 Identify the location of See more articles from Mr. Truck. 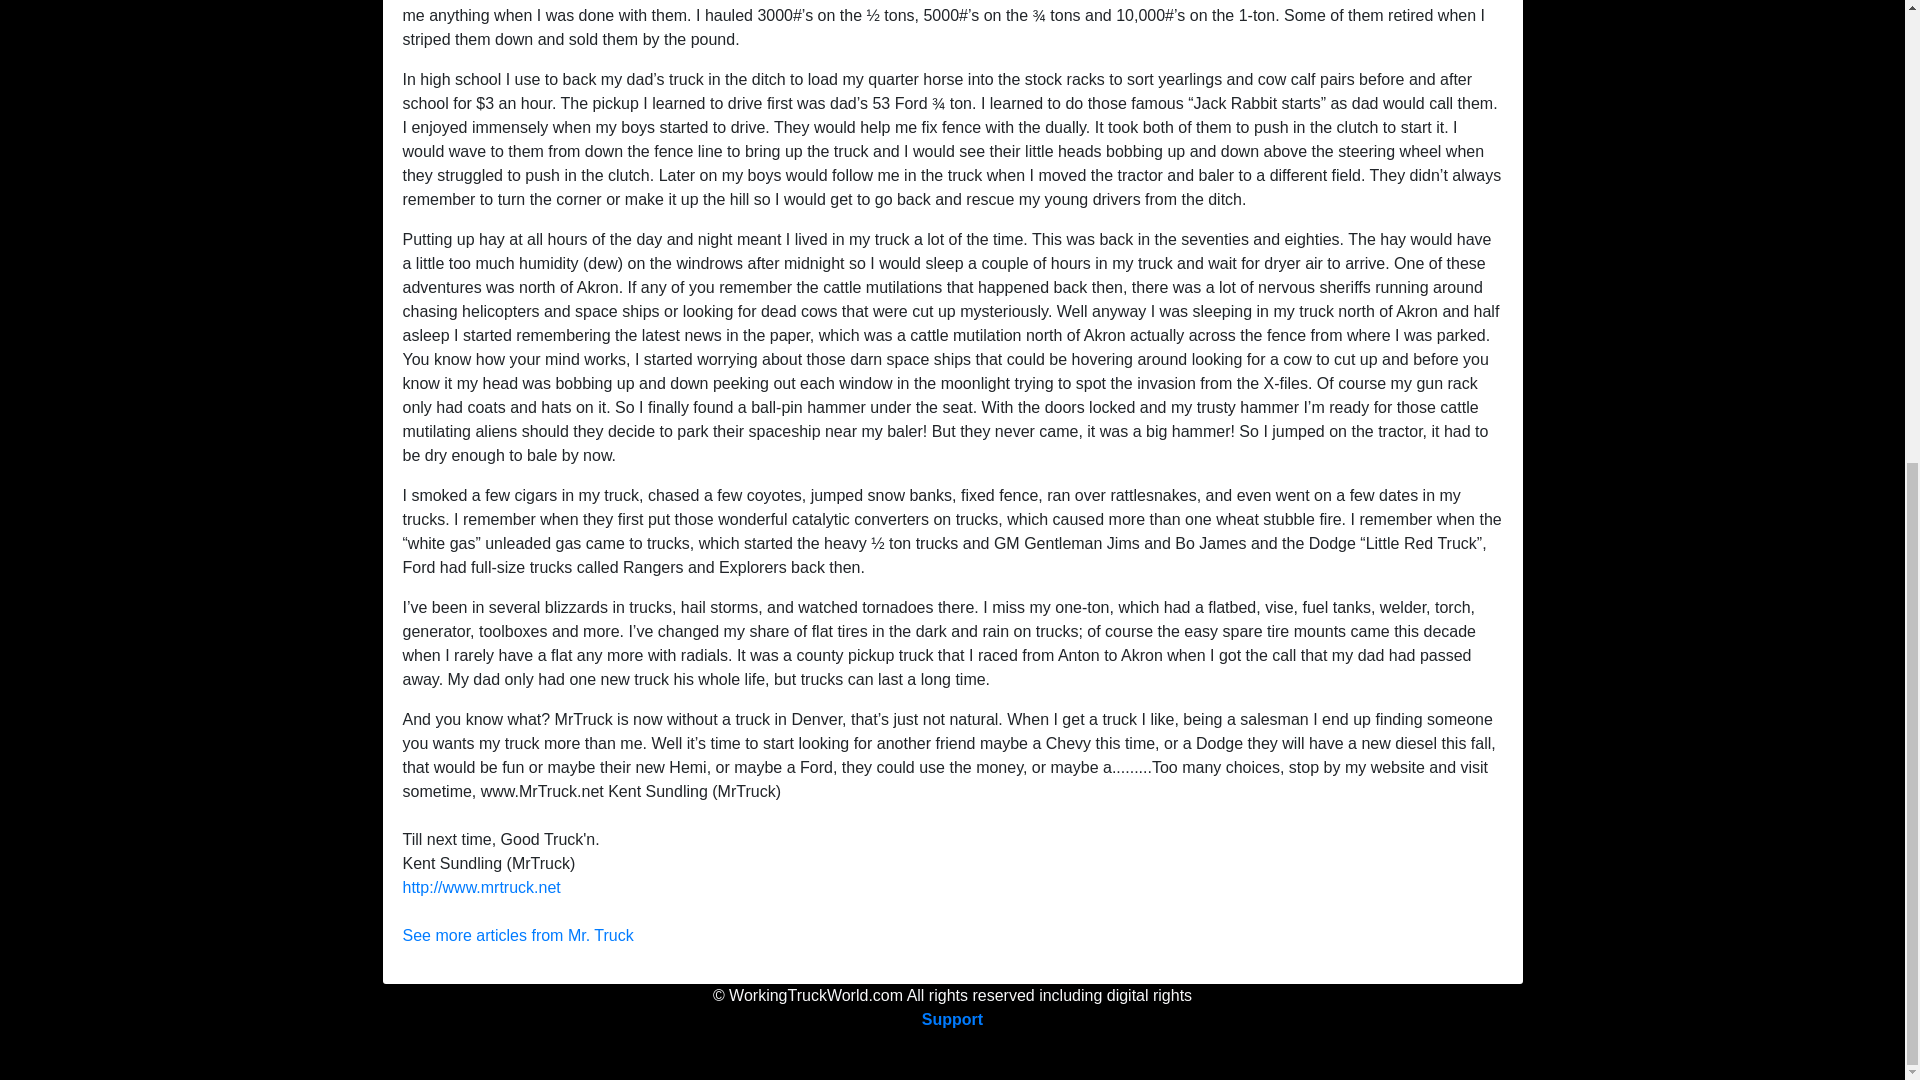
(517, 934).